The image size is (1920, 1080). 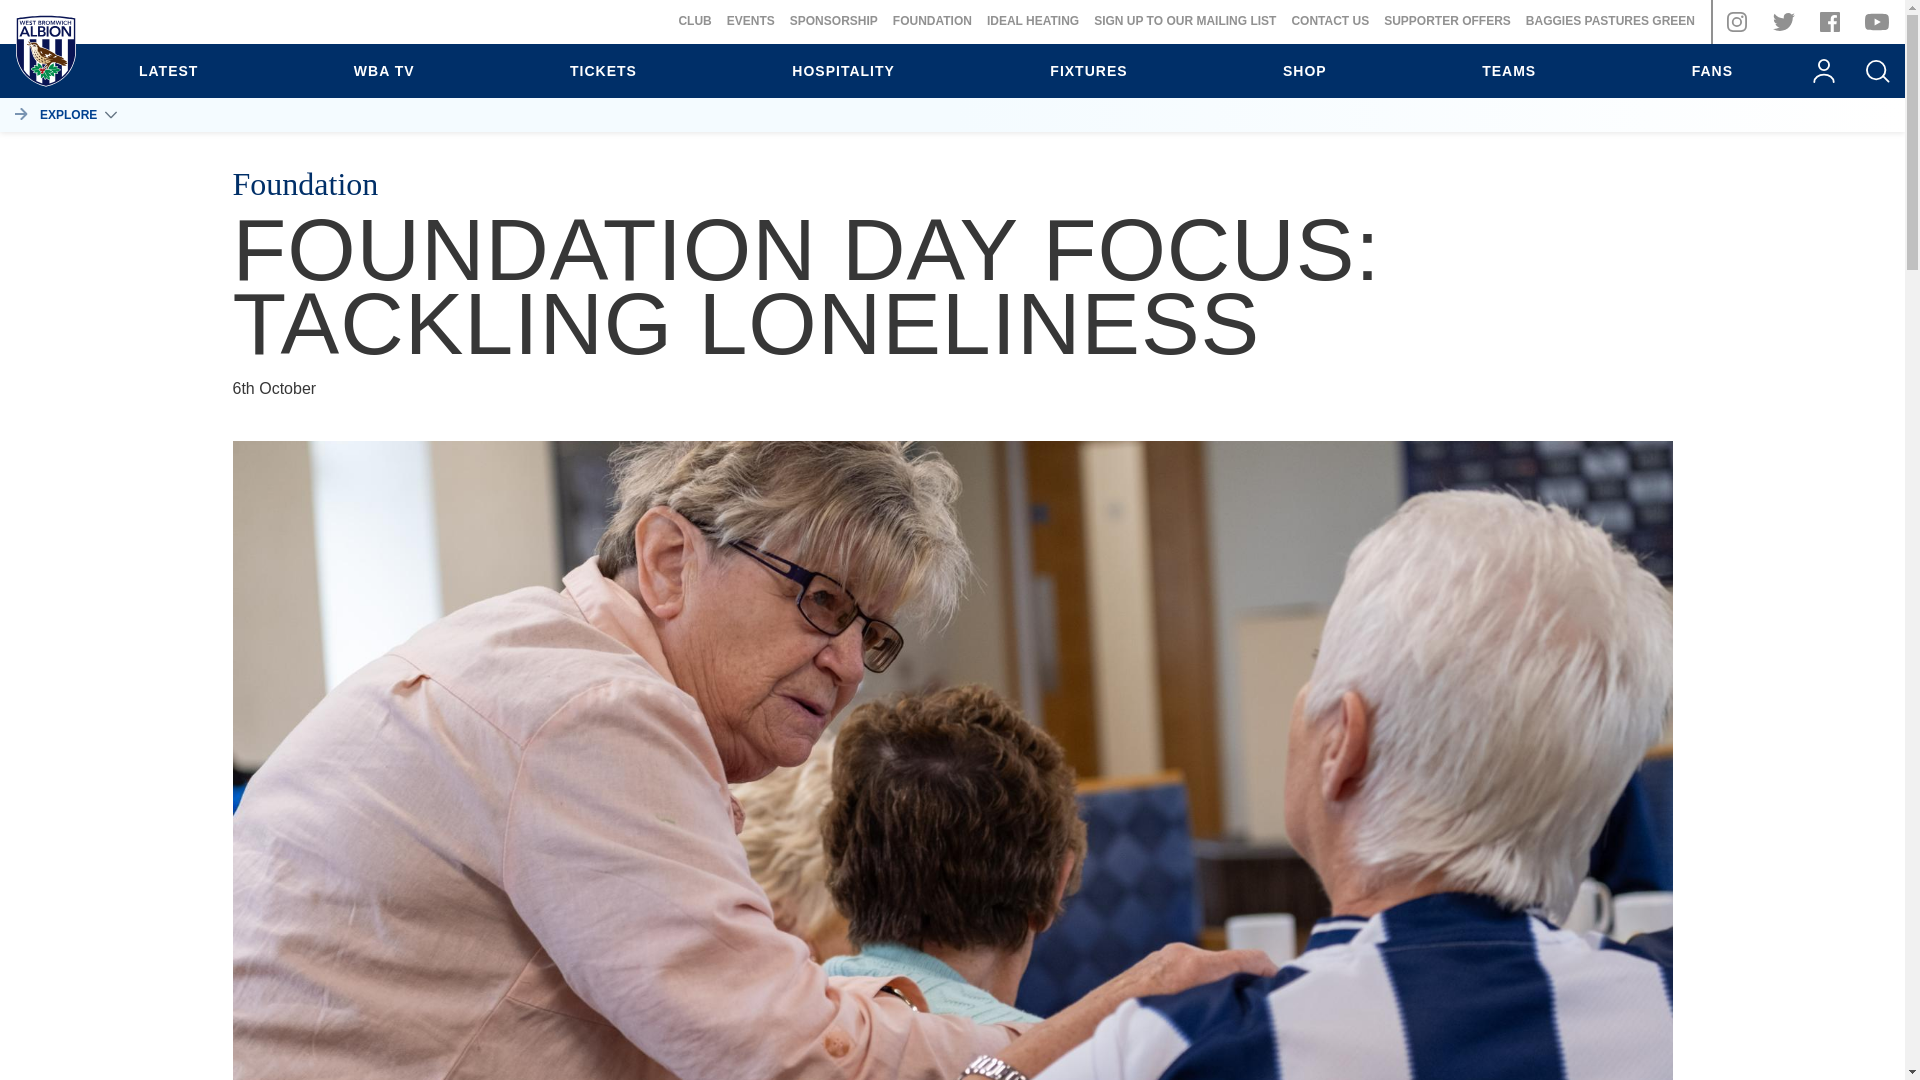 I want to click on CONTACT US, so click(x=1329, y=21).